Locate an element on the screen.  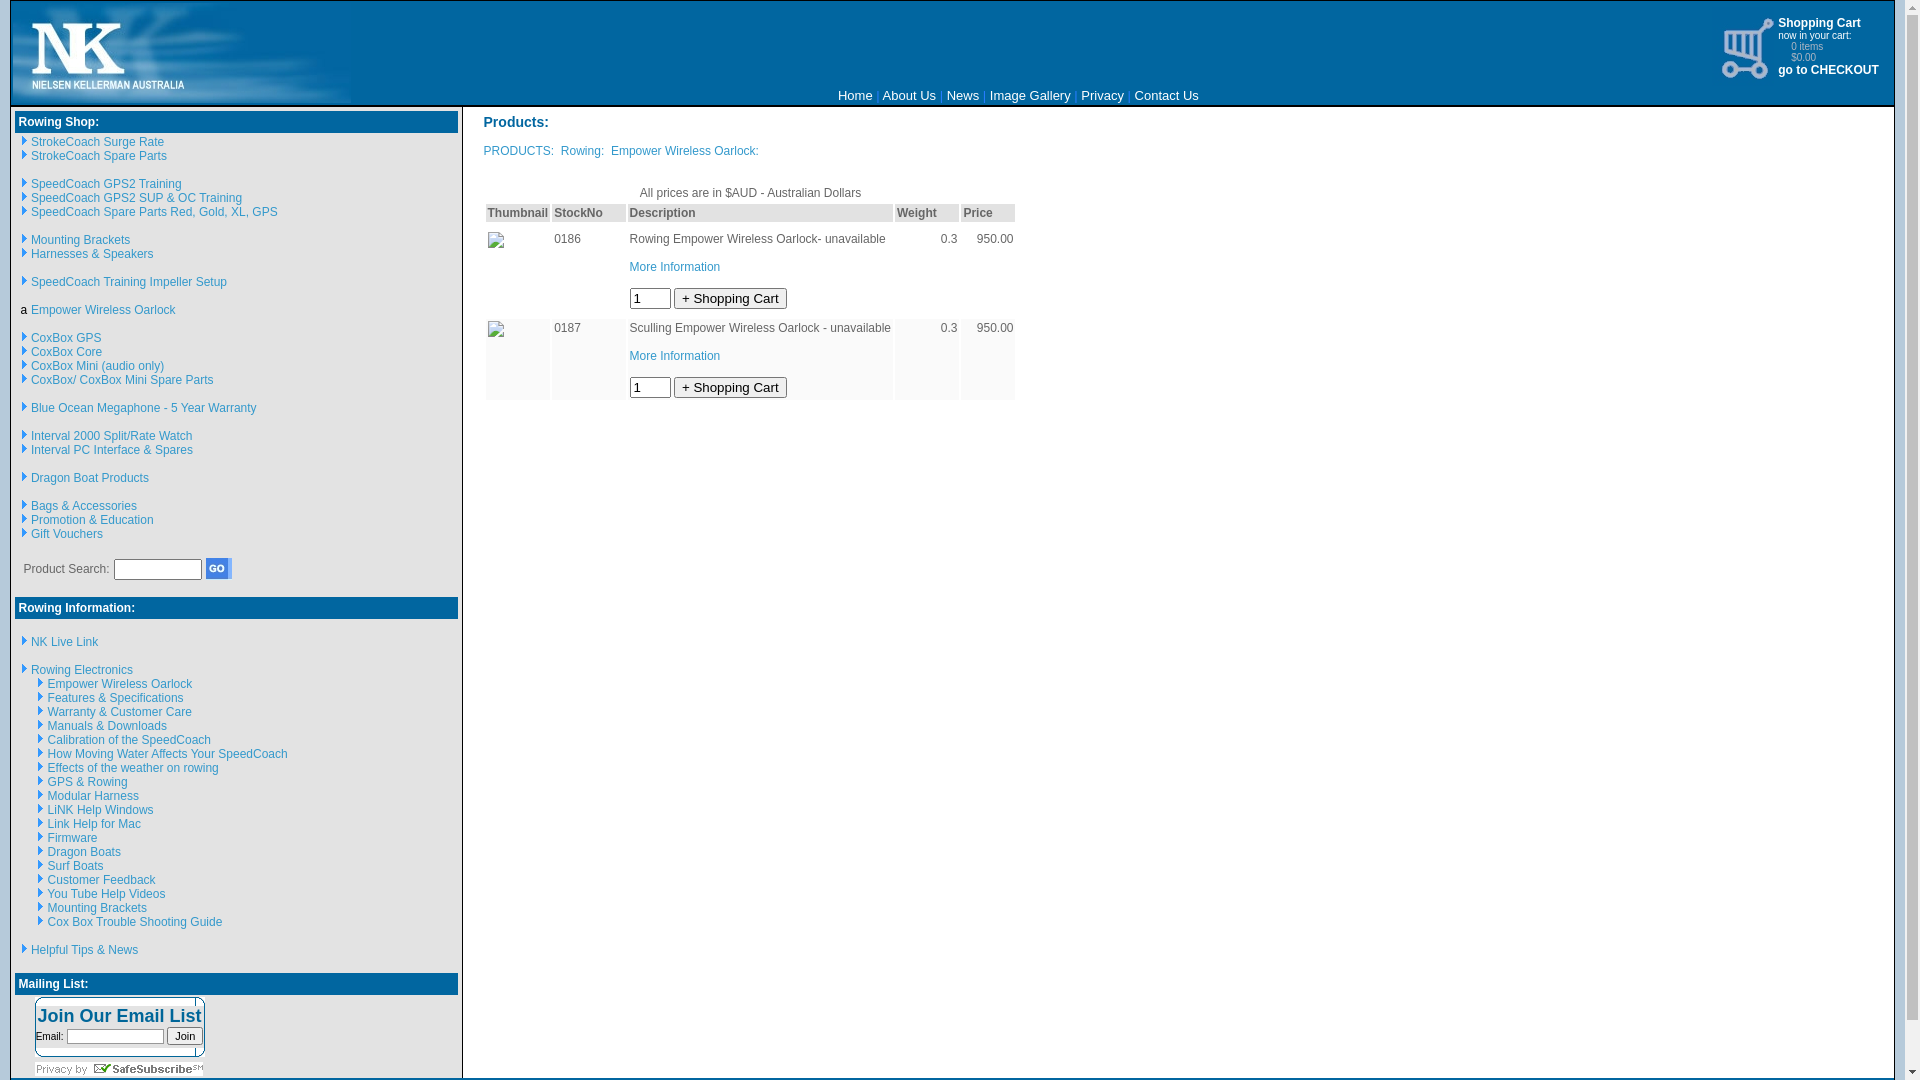
Shopping Cart is located at coordinates (1820, 23).